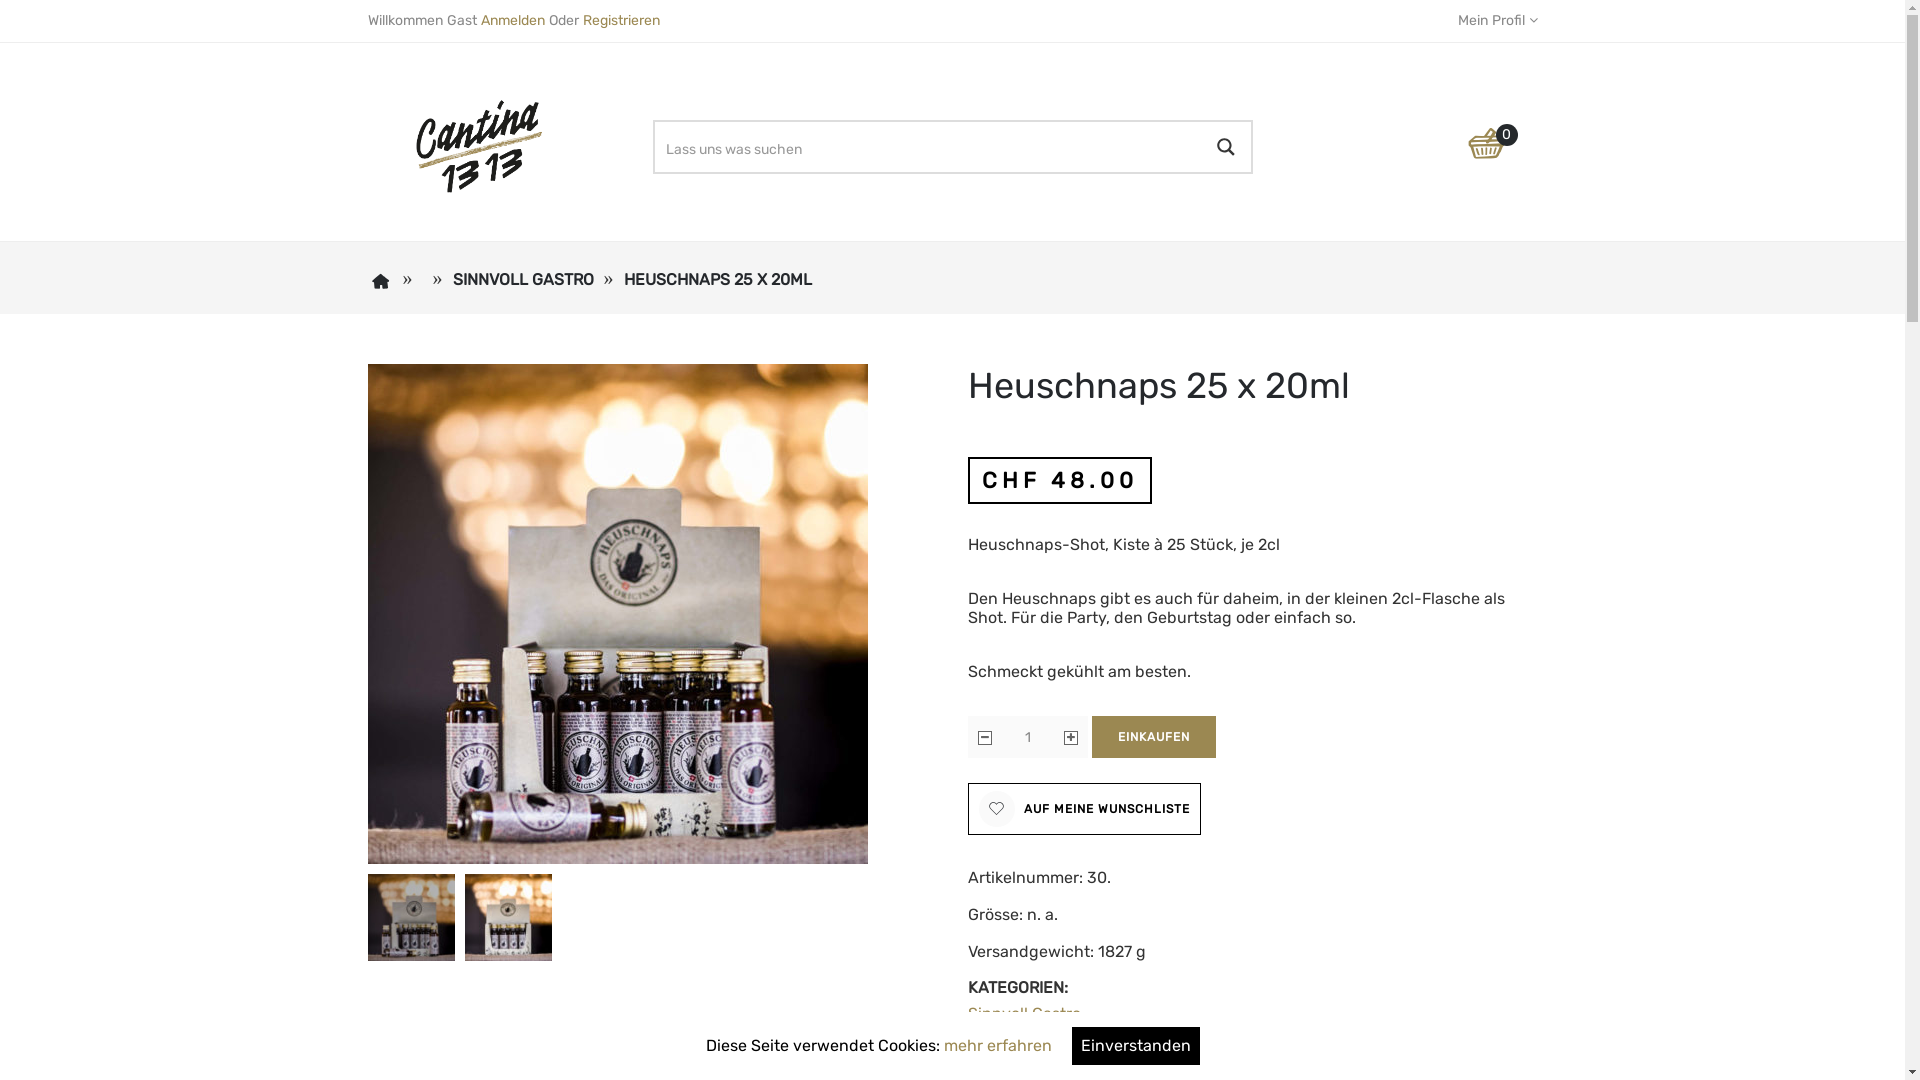  Describe the element at coordinates (522, 280) in the screenshot. I see `SINNVOLL GASTRO` at that location.